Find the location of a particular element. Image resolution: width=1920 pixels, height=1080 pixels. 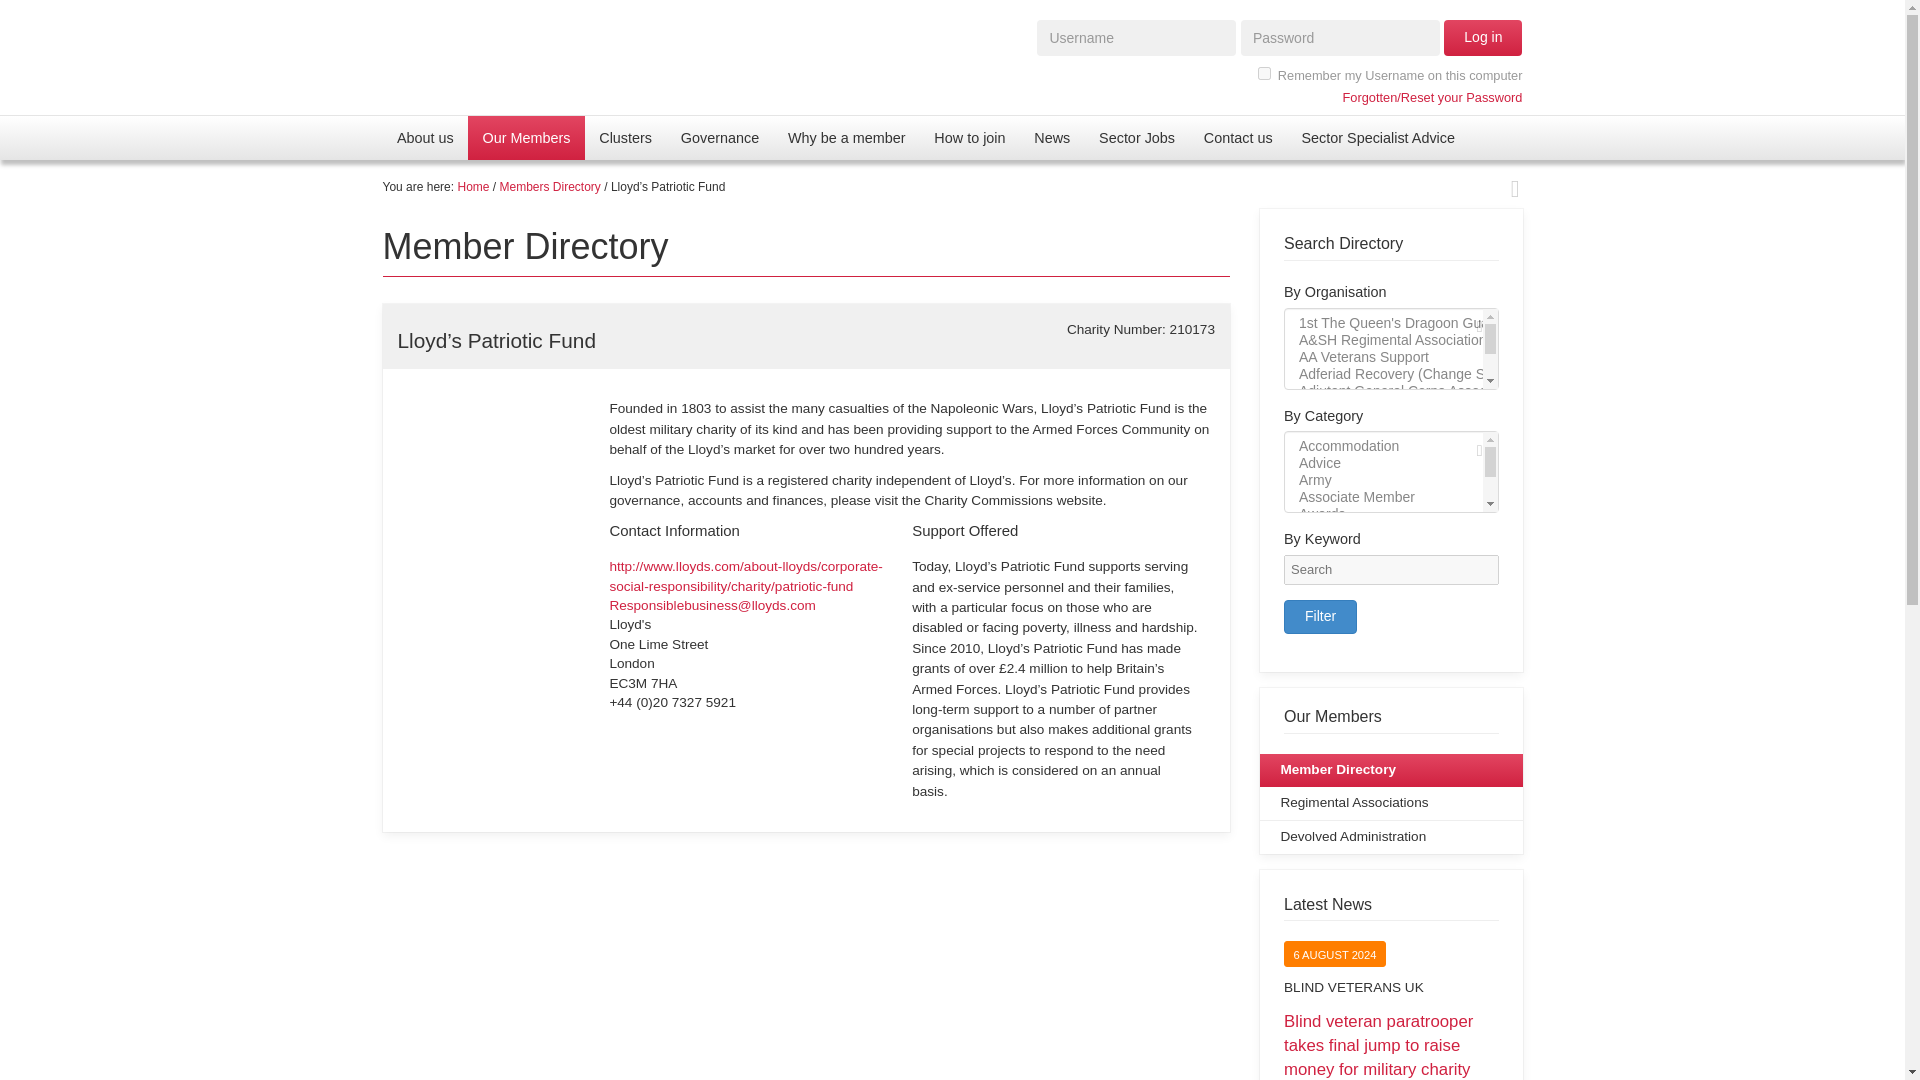

Our Members is located at coordinates (526, 137).